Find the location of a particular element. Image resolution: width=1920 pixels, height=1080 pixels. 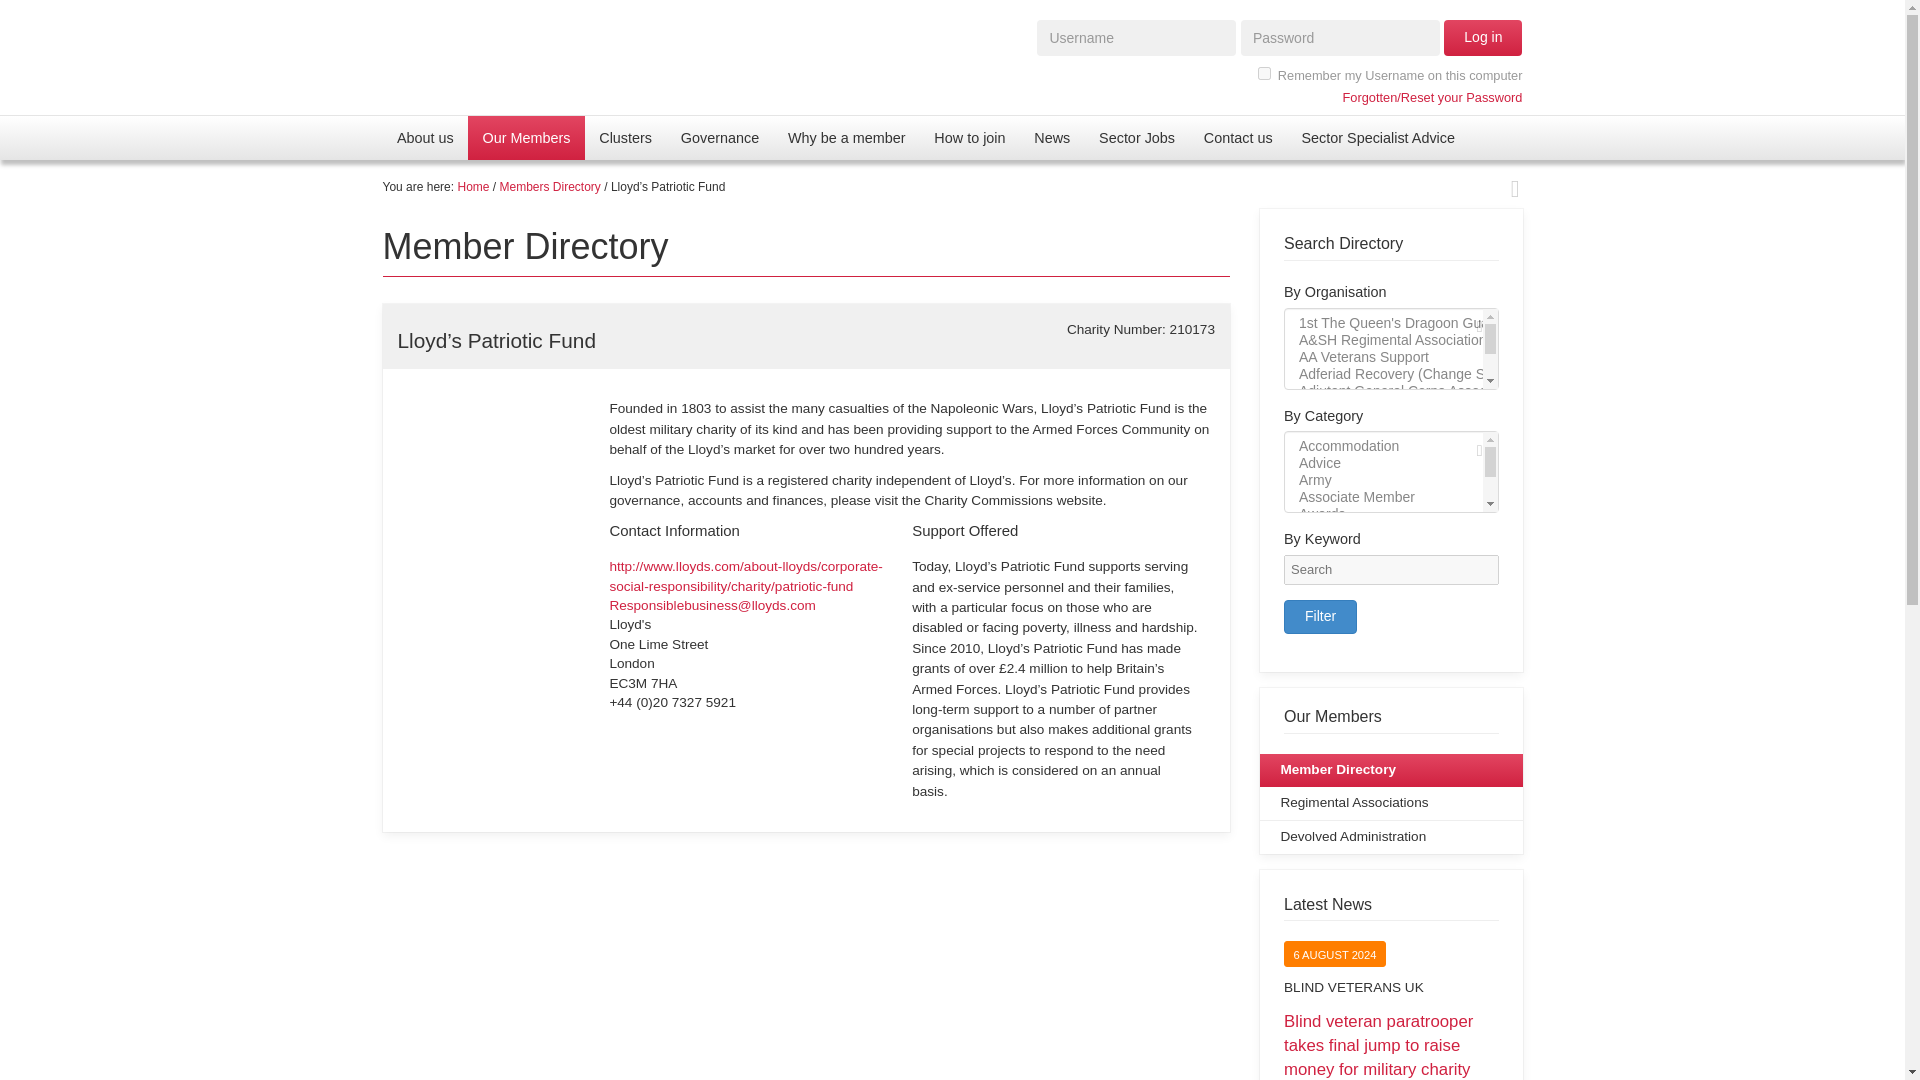

Our Members is located at coordinates (526, 137).